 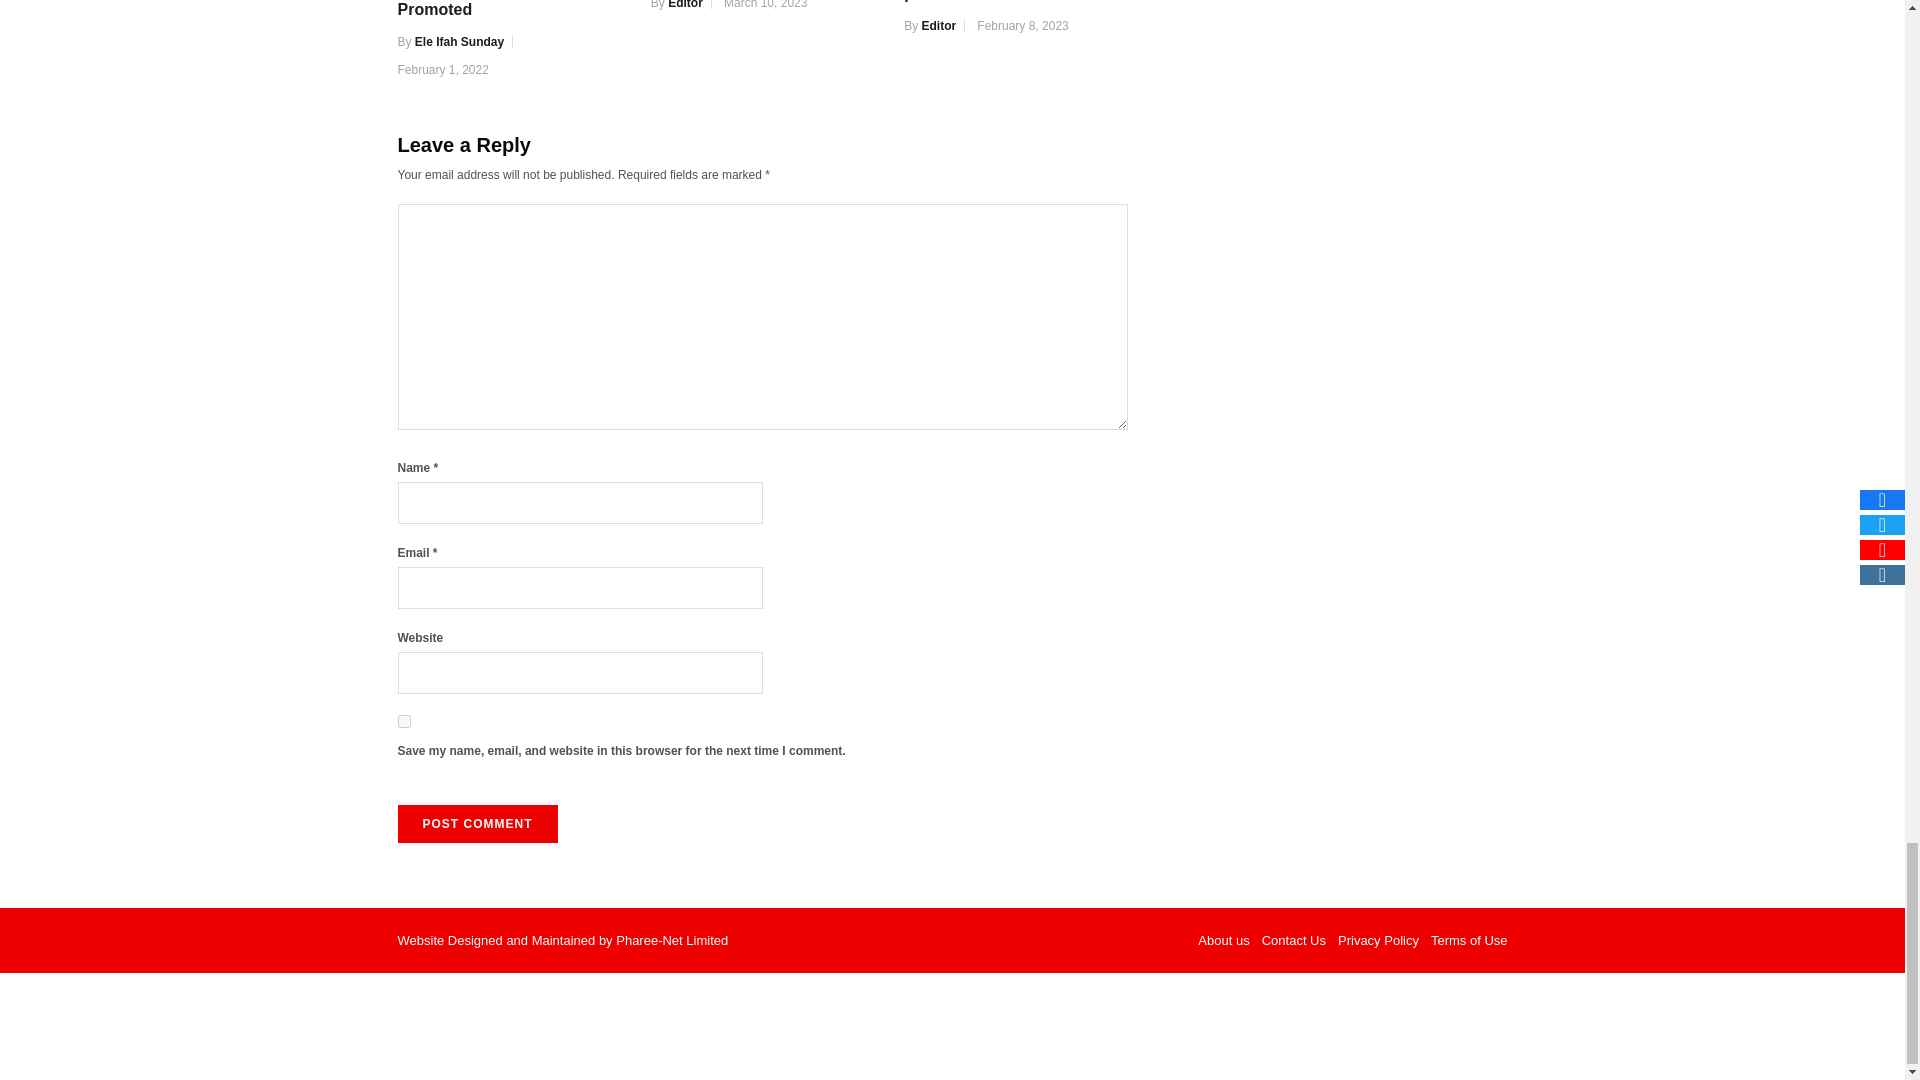 What do you see at coordinates (478, 824) in the screenshot?
I see `Post Comment` at bounding box center [478, 824].